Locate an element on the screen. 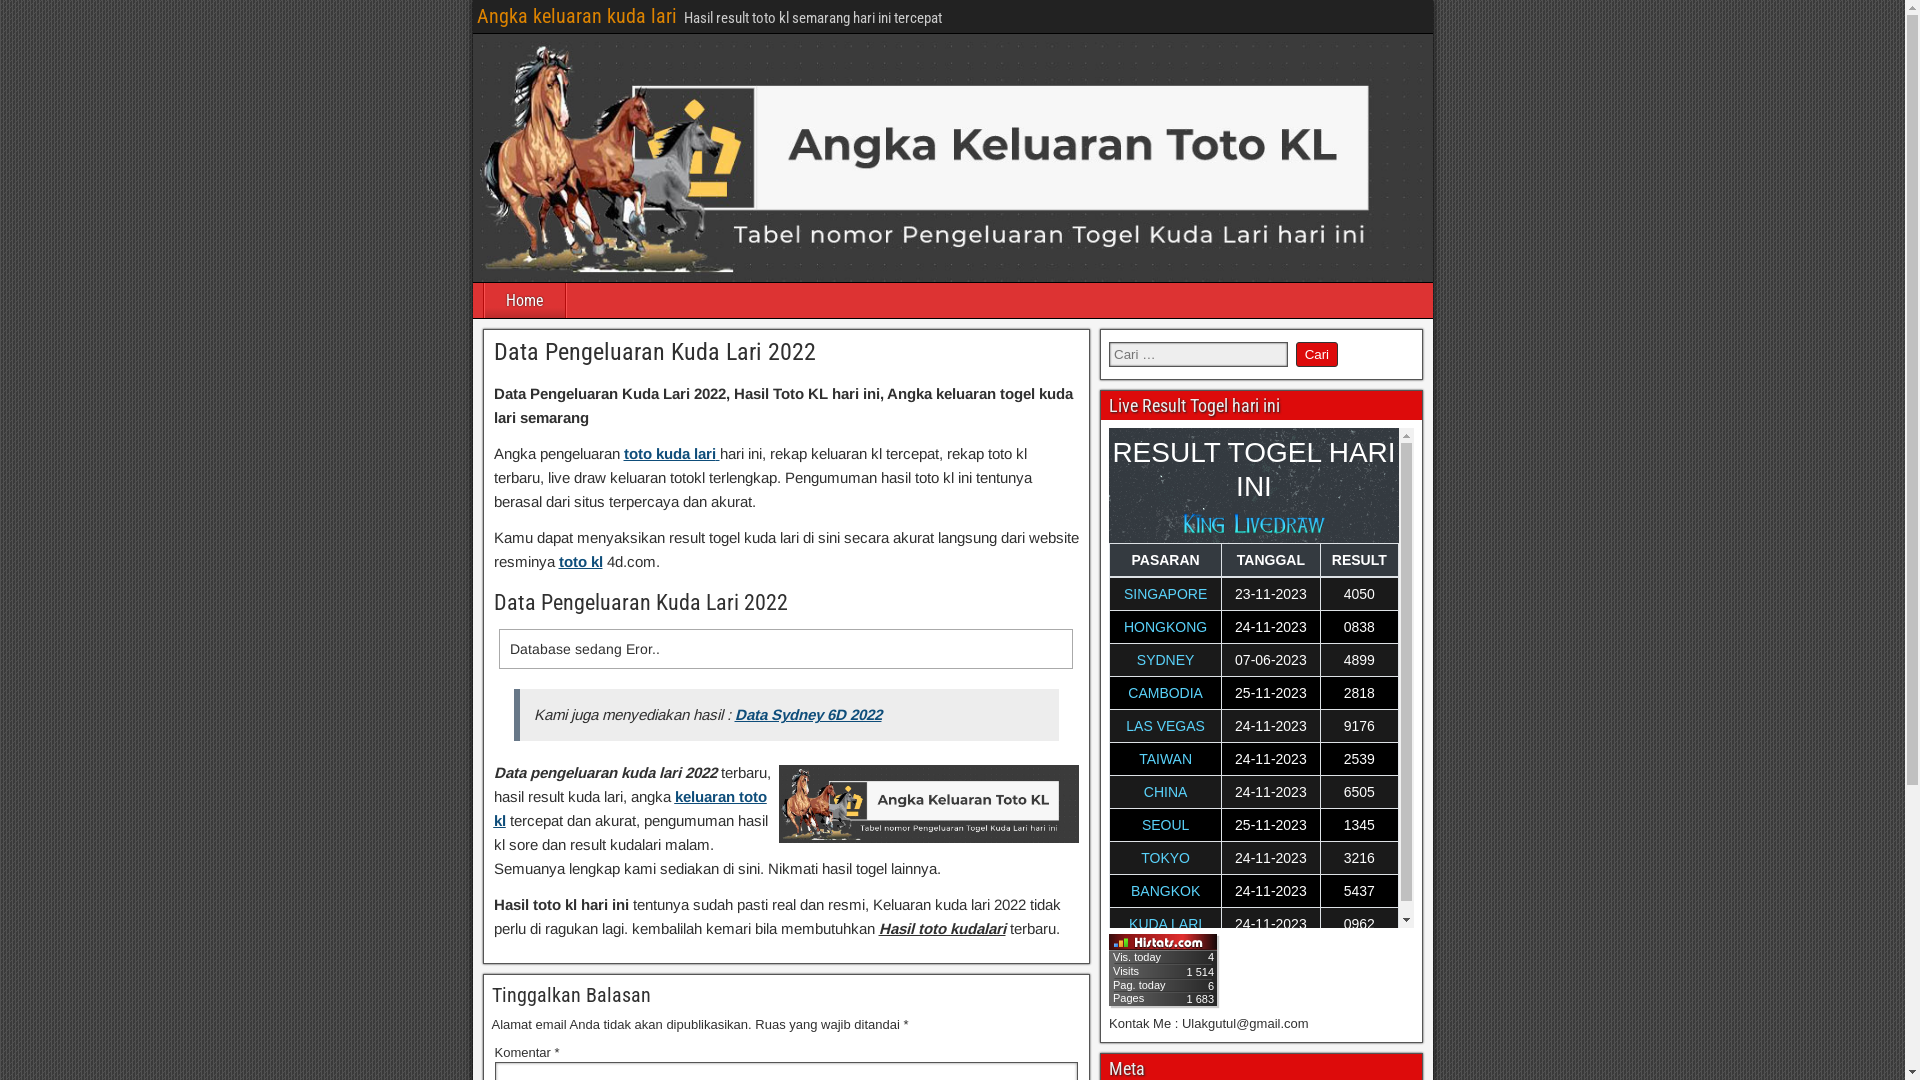  Home is located at coordinates (524, 300).